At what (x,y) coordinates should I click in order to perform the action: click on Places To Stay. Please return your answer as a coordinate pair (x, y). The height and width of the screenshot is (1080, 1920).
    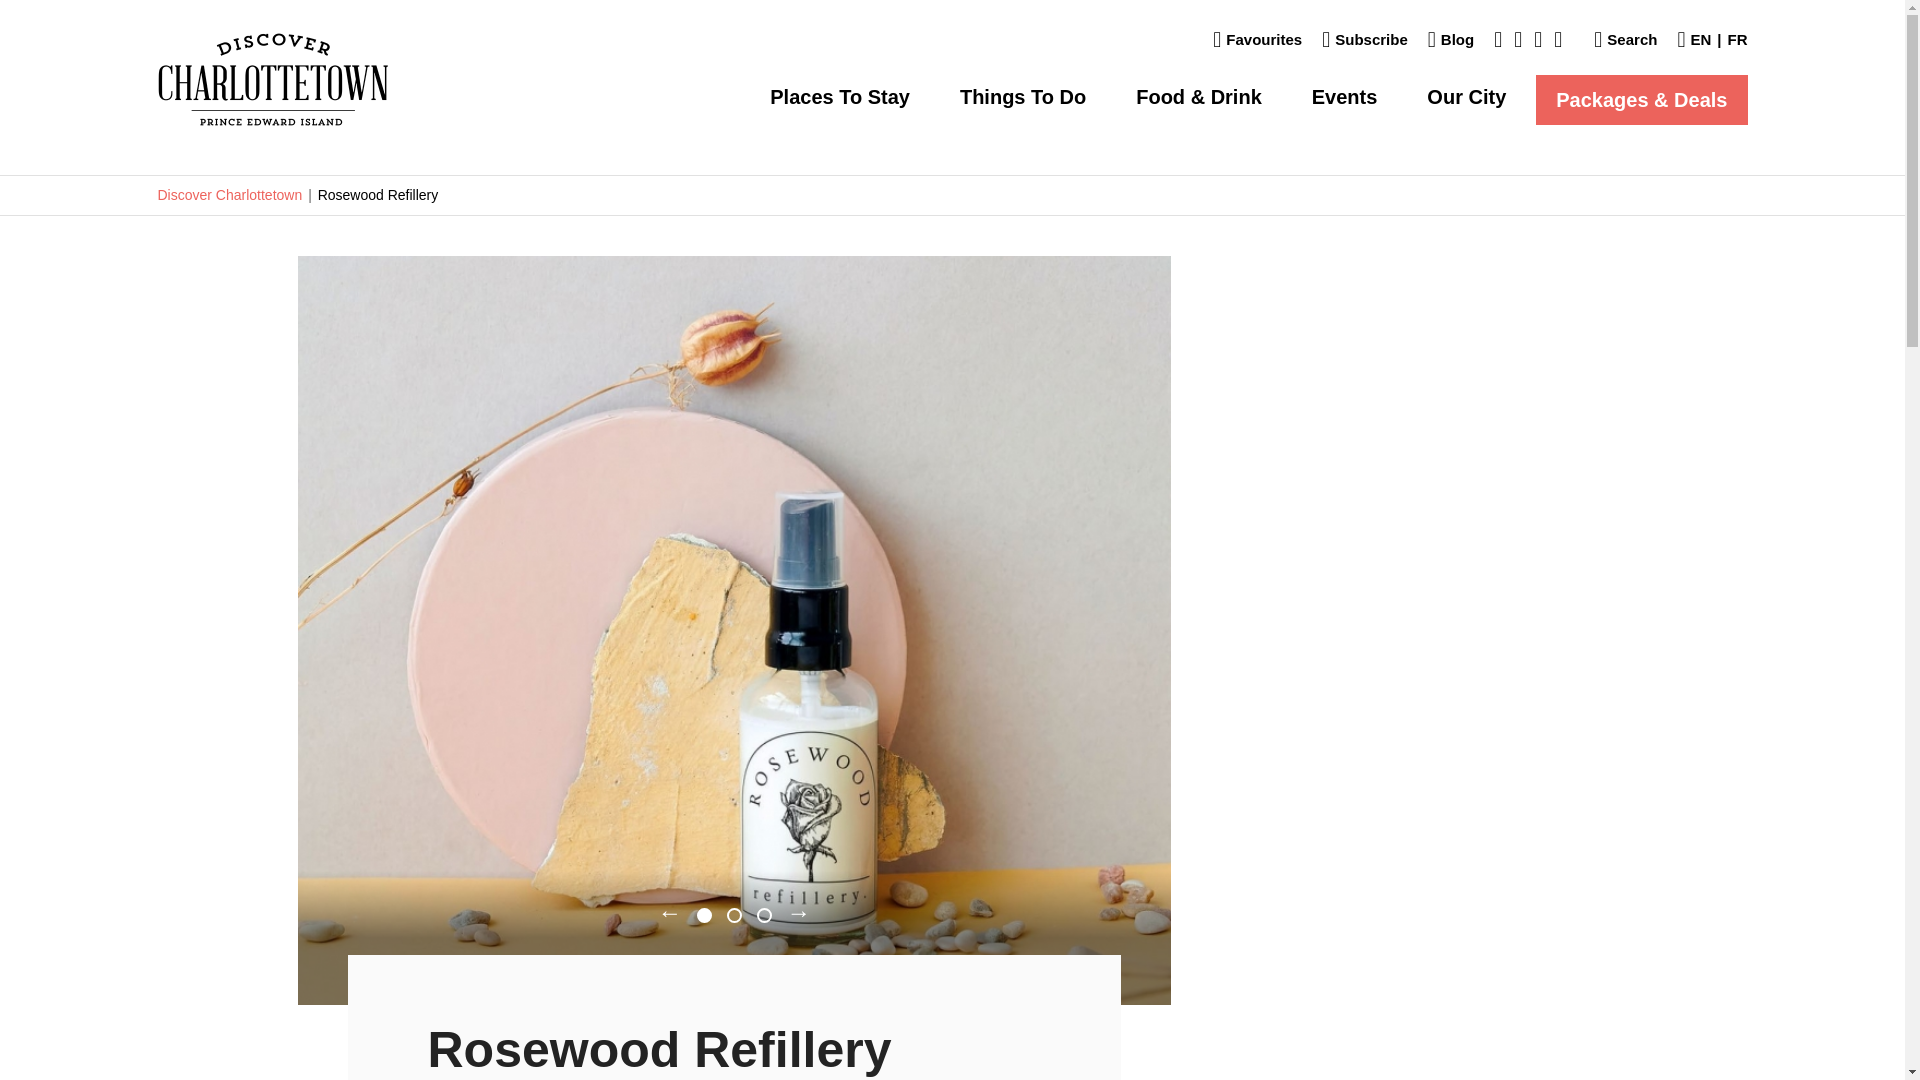
    Looking at the image, I should click on (840, 96).